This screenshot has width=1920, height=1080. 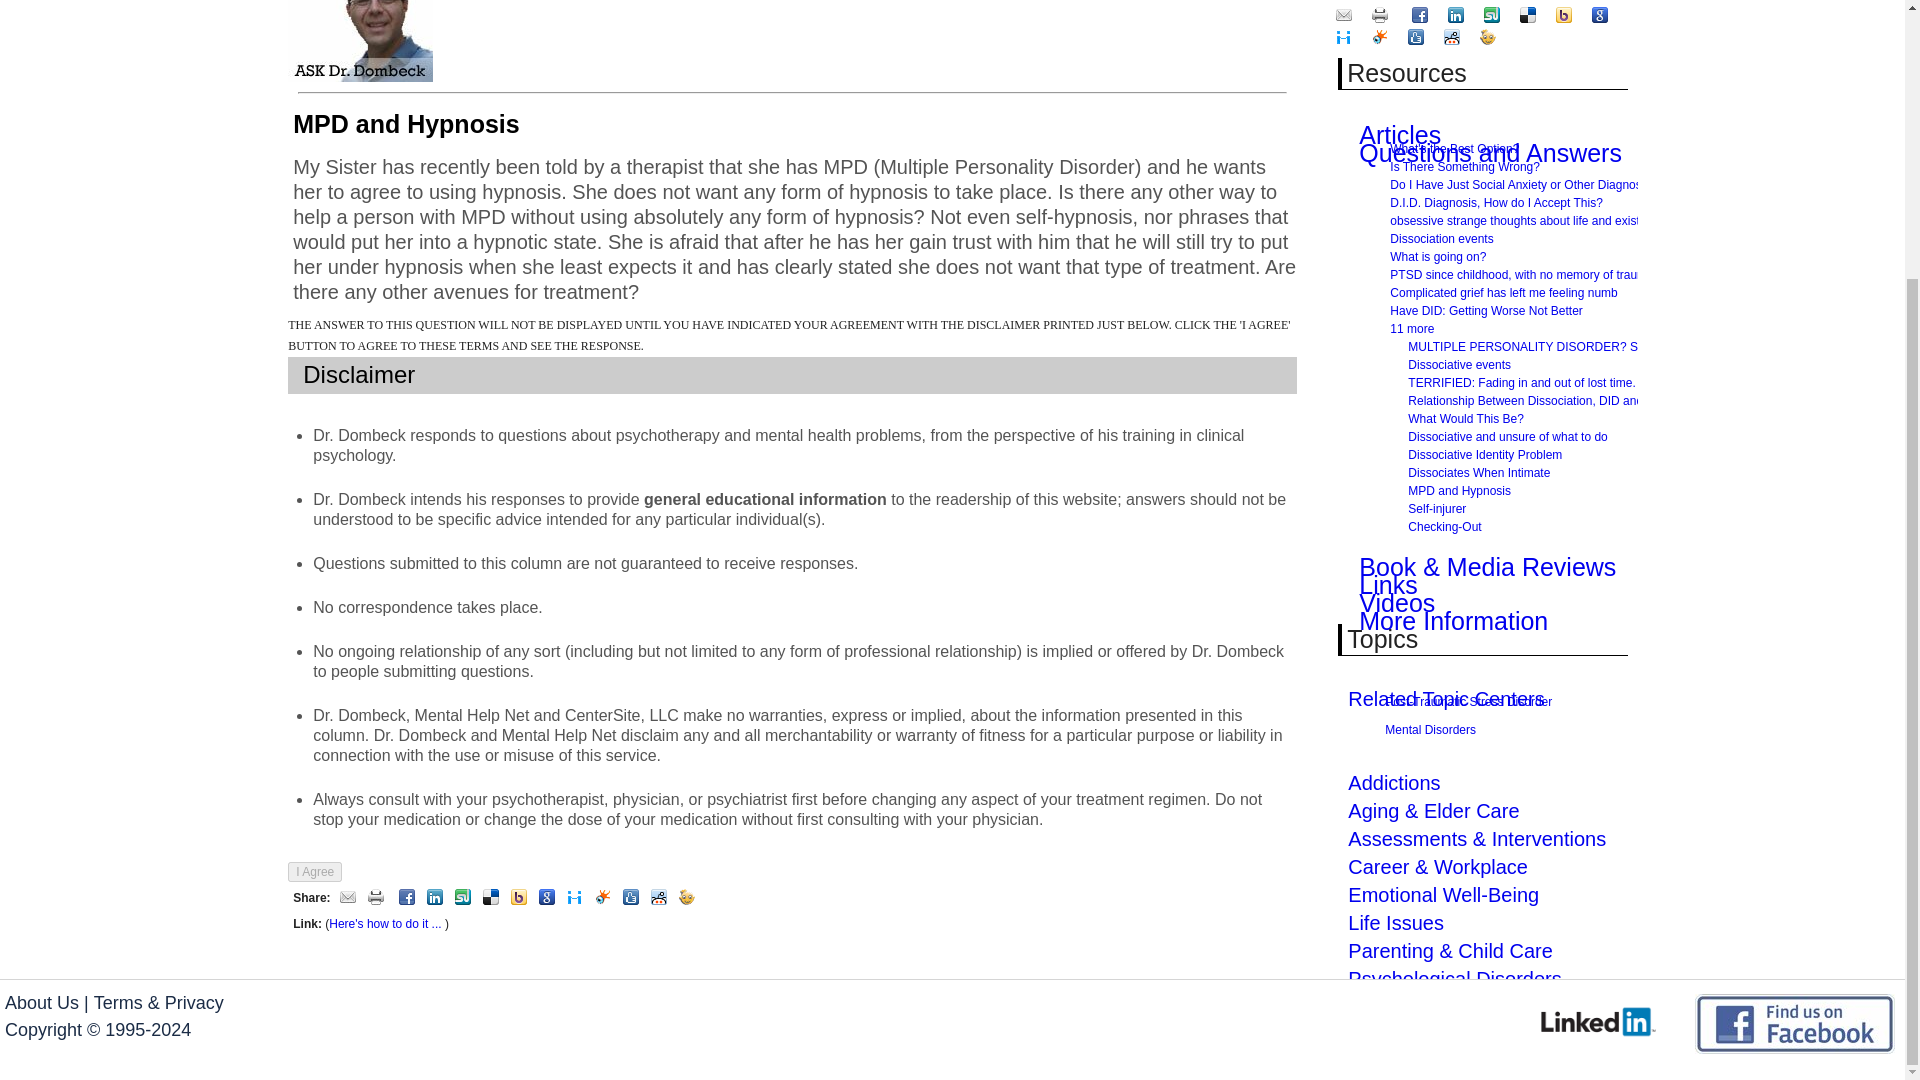 I want to click on print, so click(x=1382, y=14).